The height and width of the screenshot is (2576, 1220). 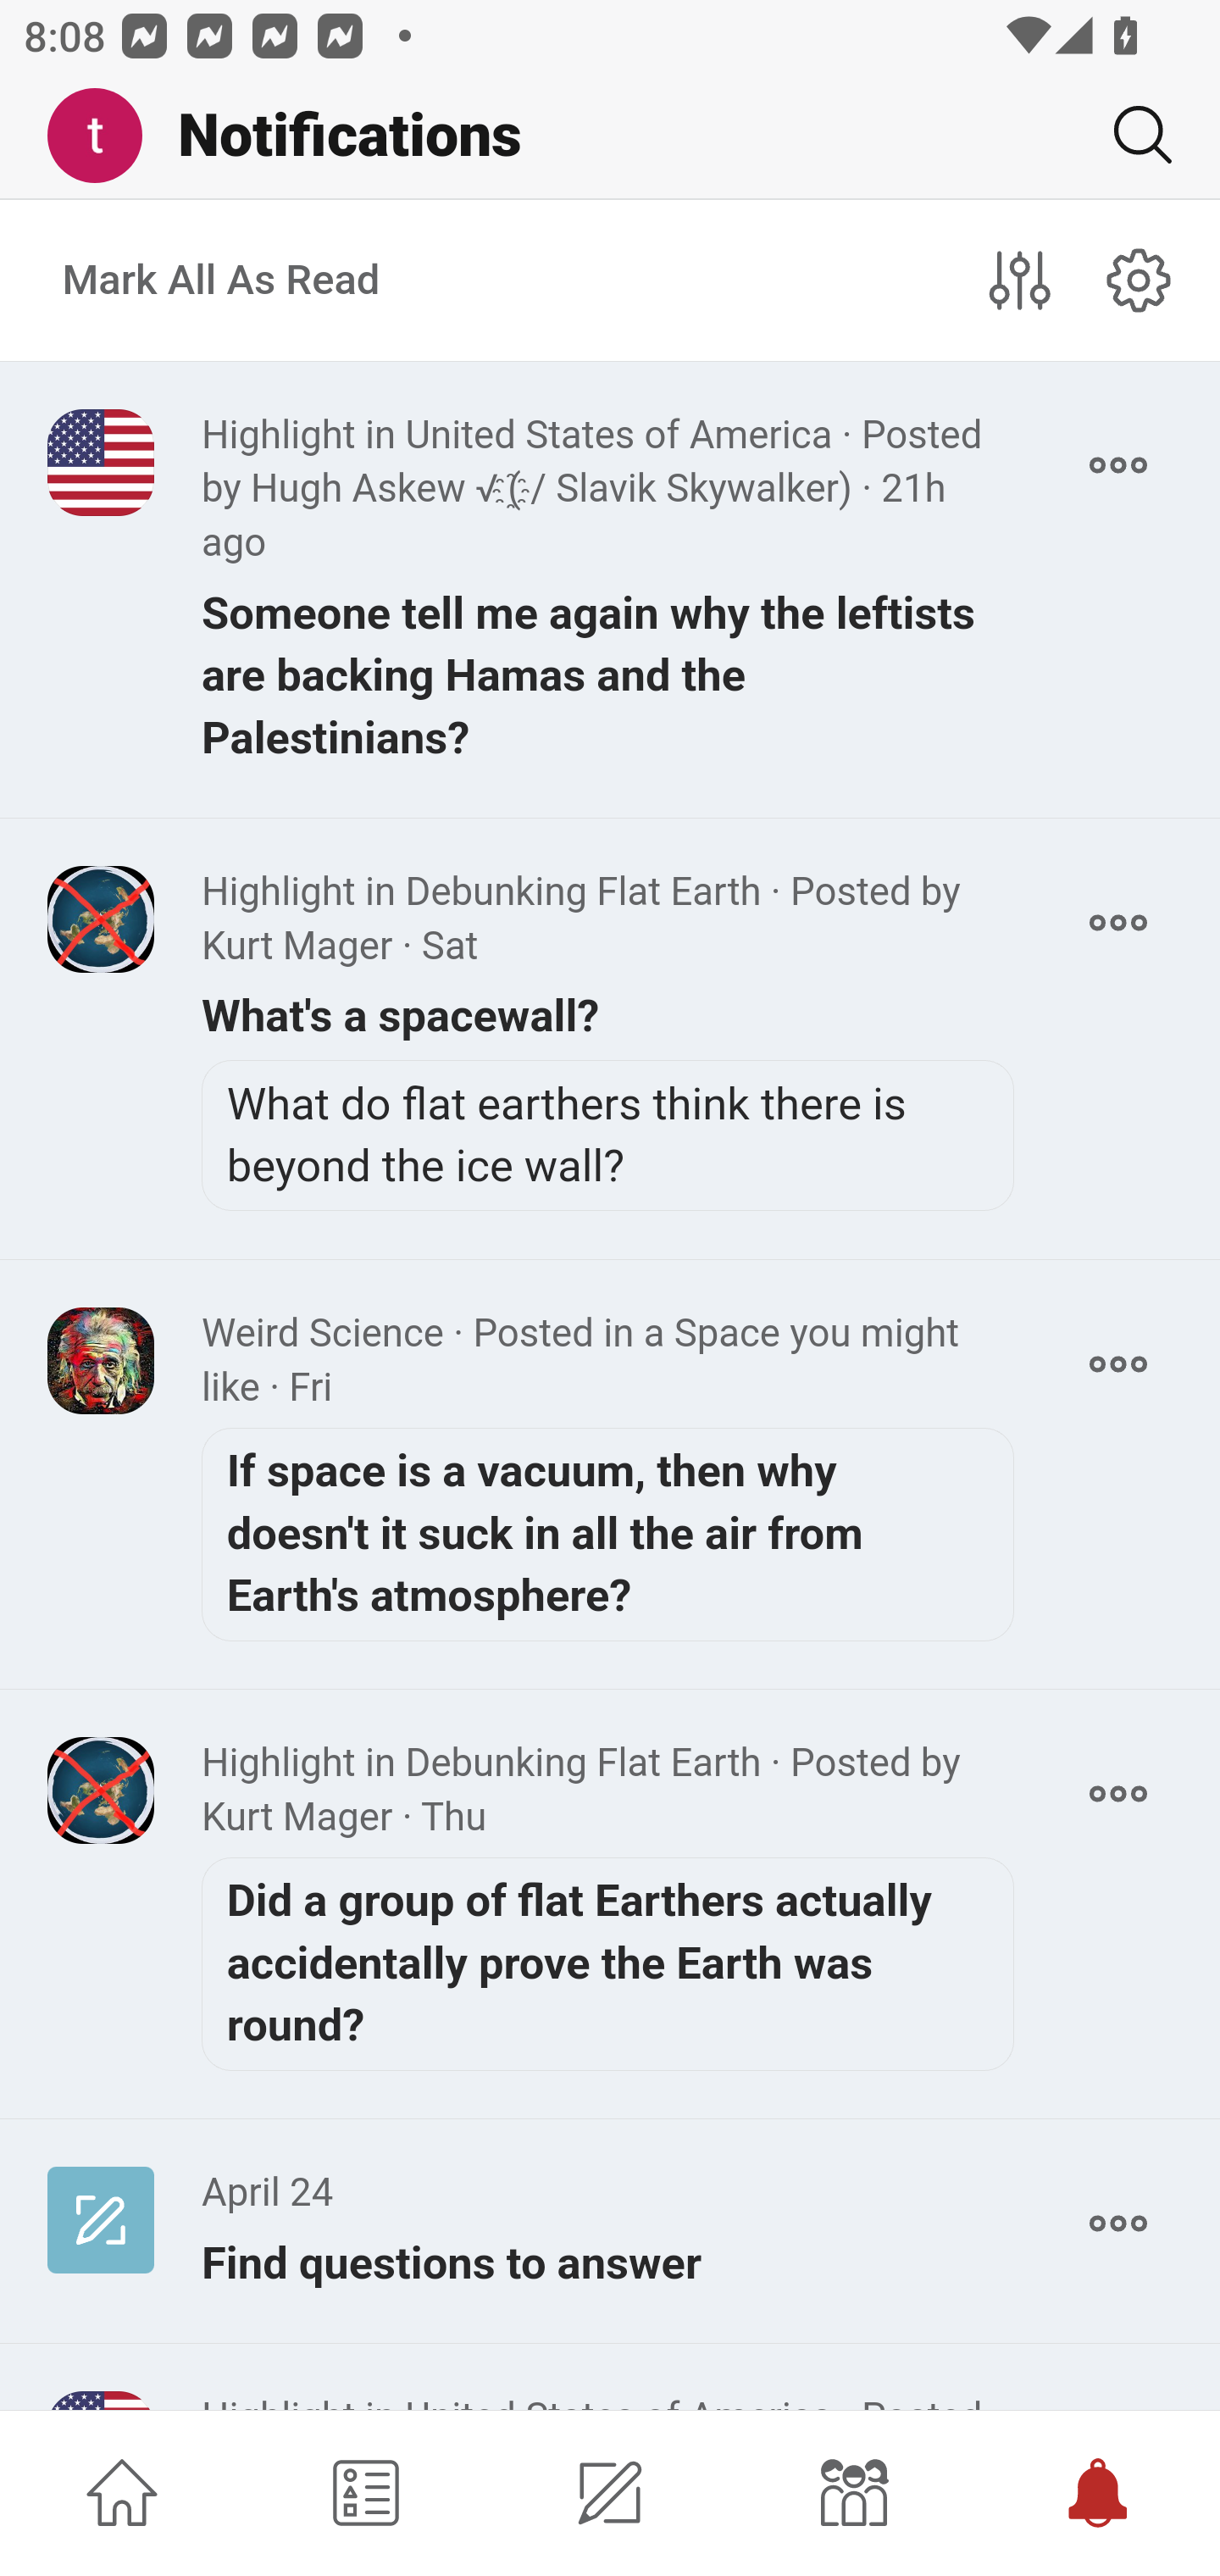 What do you see at coordinates (1118, 1364) in the screenshot?
I see `More` at bounding box center [1118, 1364].